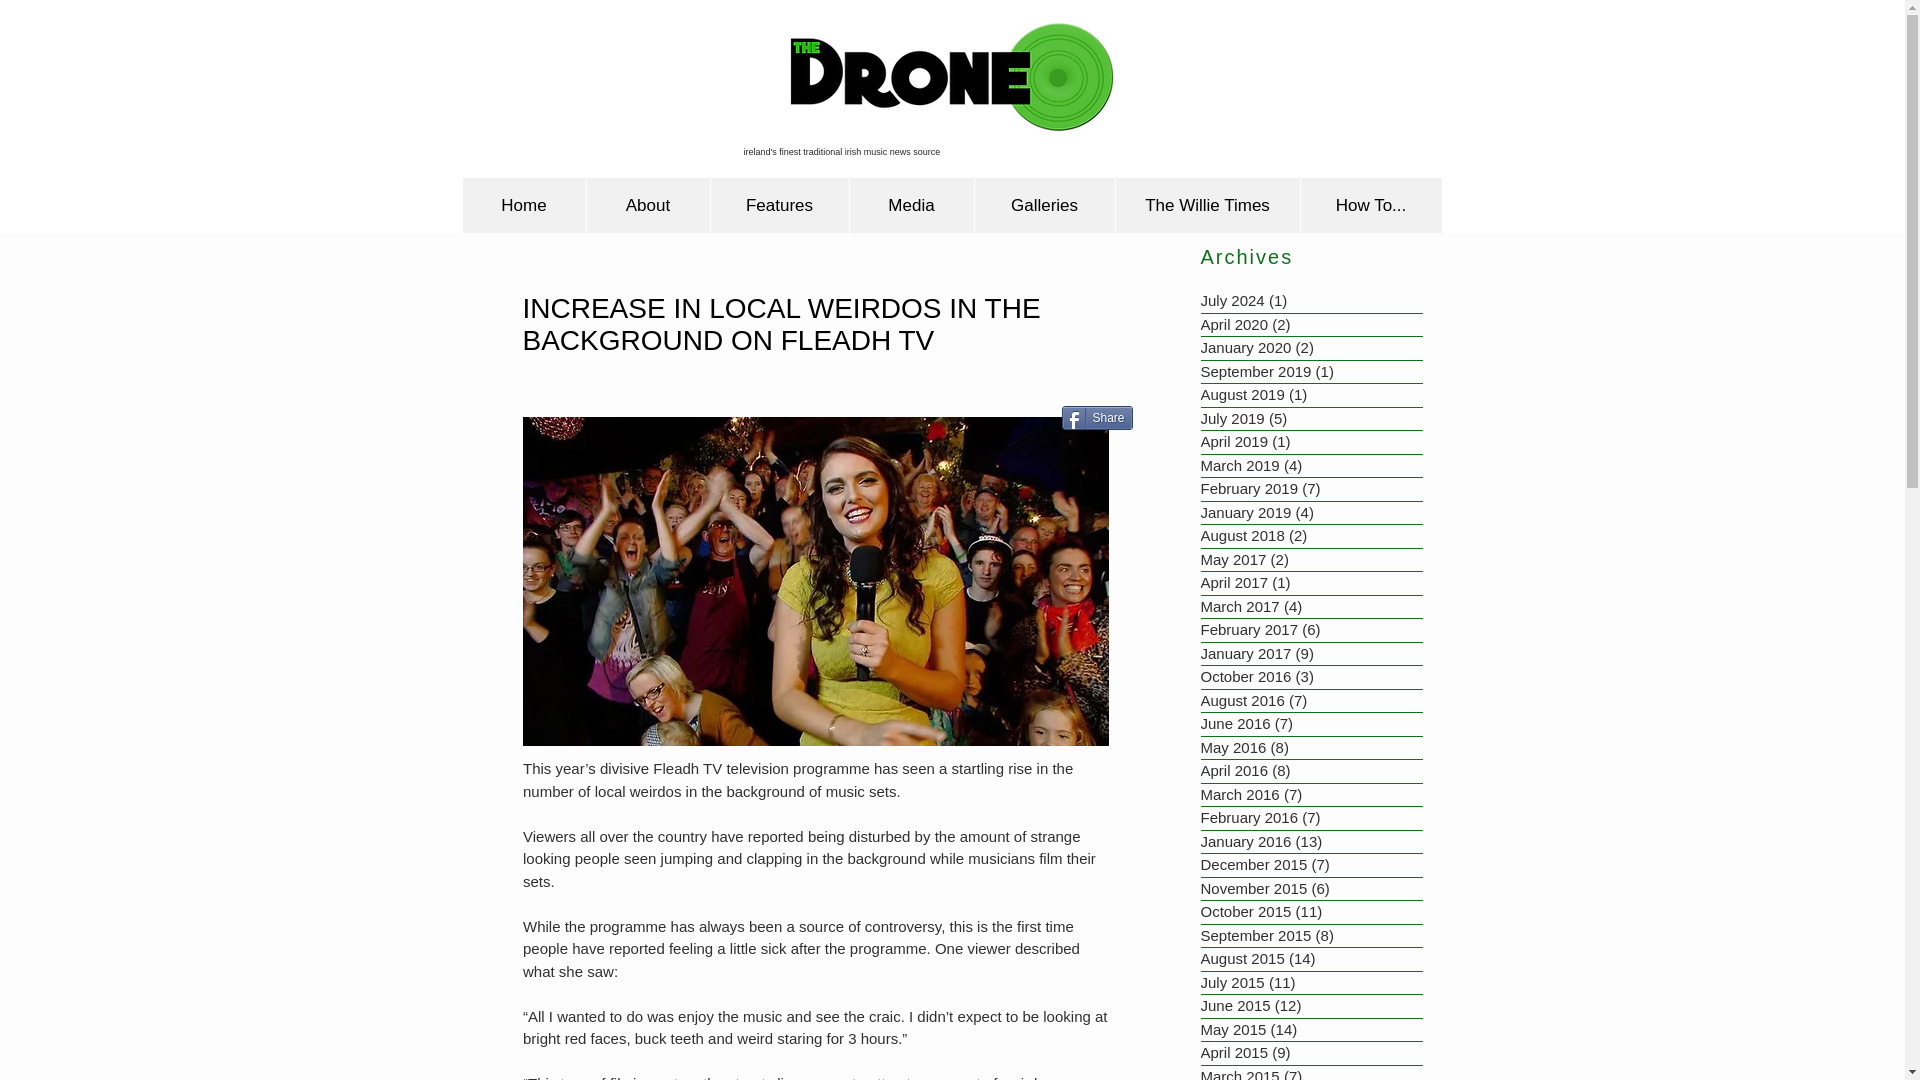 Image resolution: width=1920 pixels, height=1080 pixels. What do you see at coordinates (910, 206) in the screenshot?
I see `Media` at bounding box center [910, 206].